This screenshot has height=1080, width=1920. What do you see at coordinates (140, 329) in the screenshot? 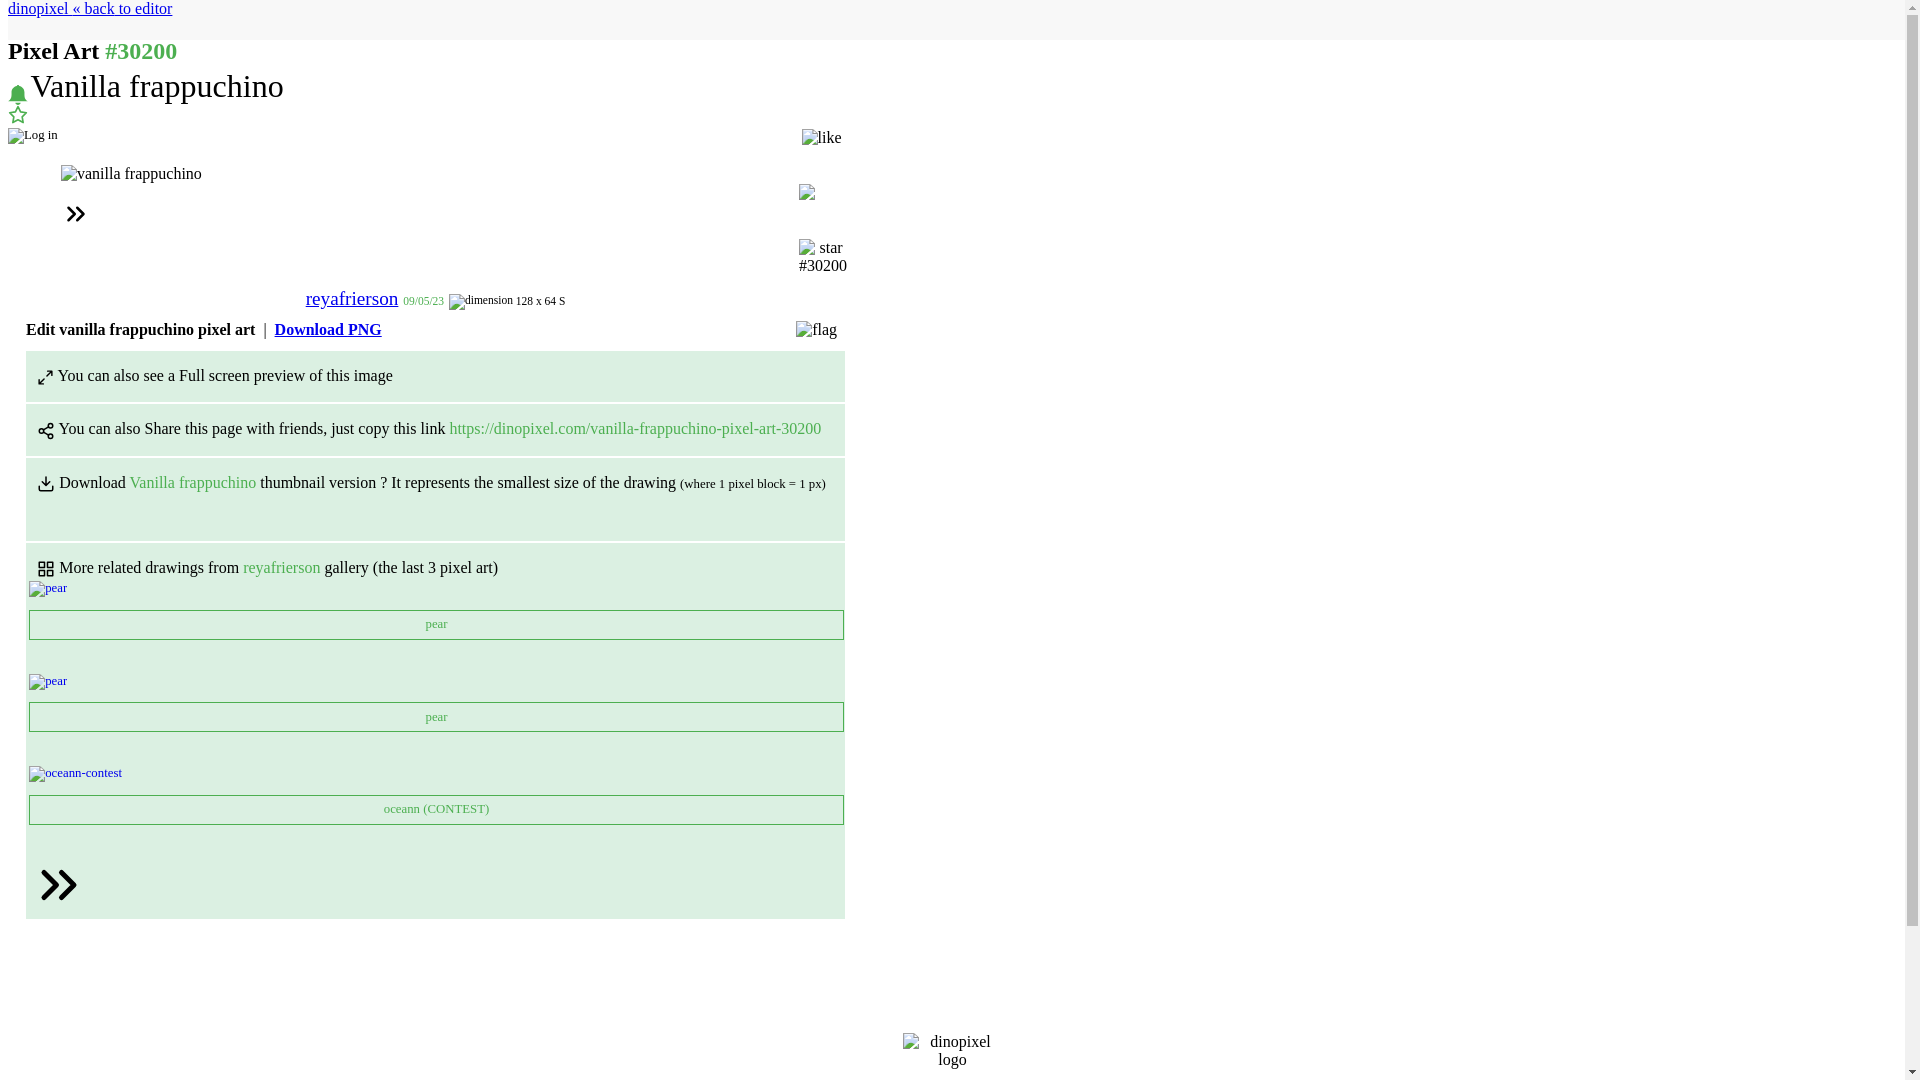
I see `Edit vanilla frappuchino pixel art` at bounding box center [140, 329].